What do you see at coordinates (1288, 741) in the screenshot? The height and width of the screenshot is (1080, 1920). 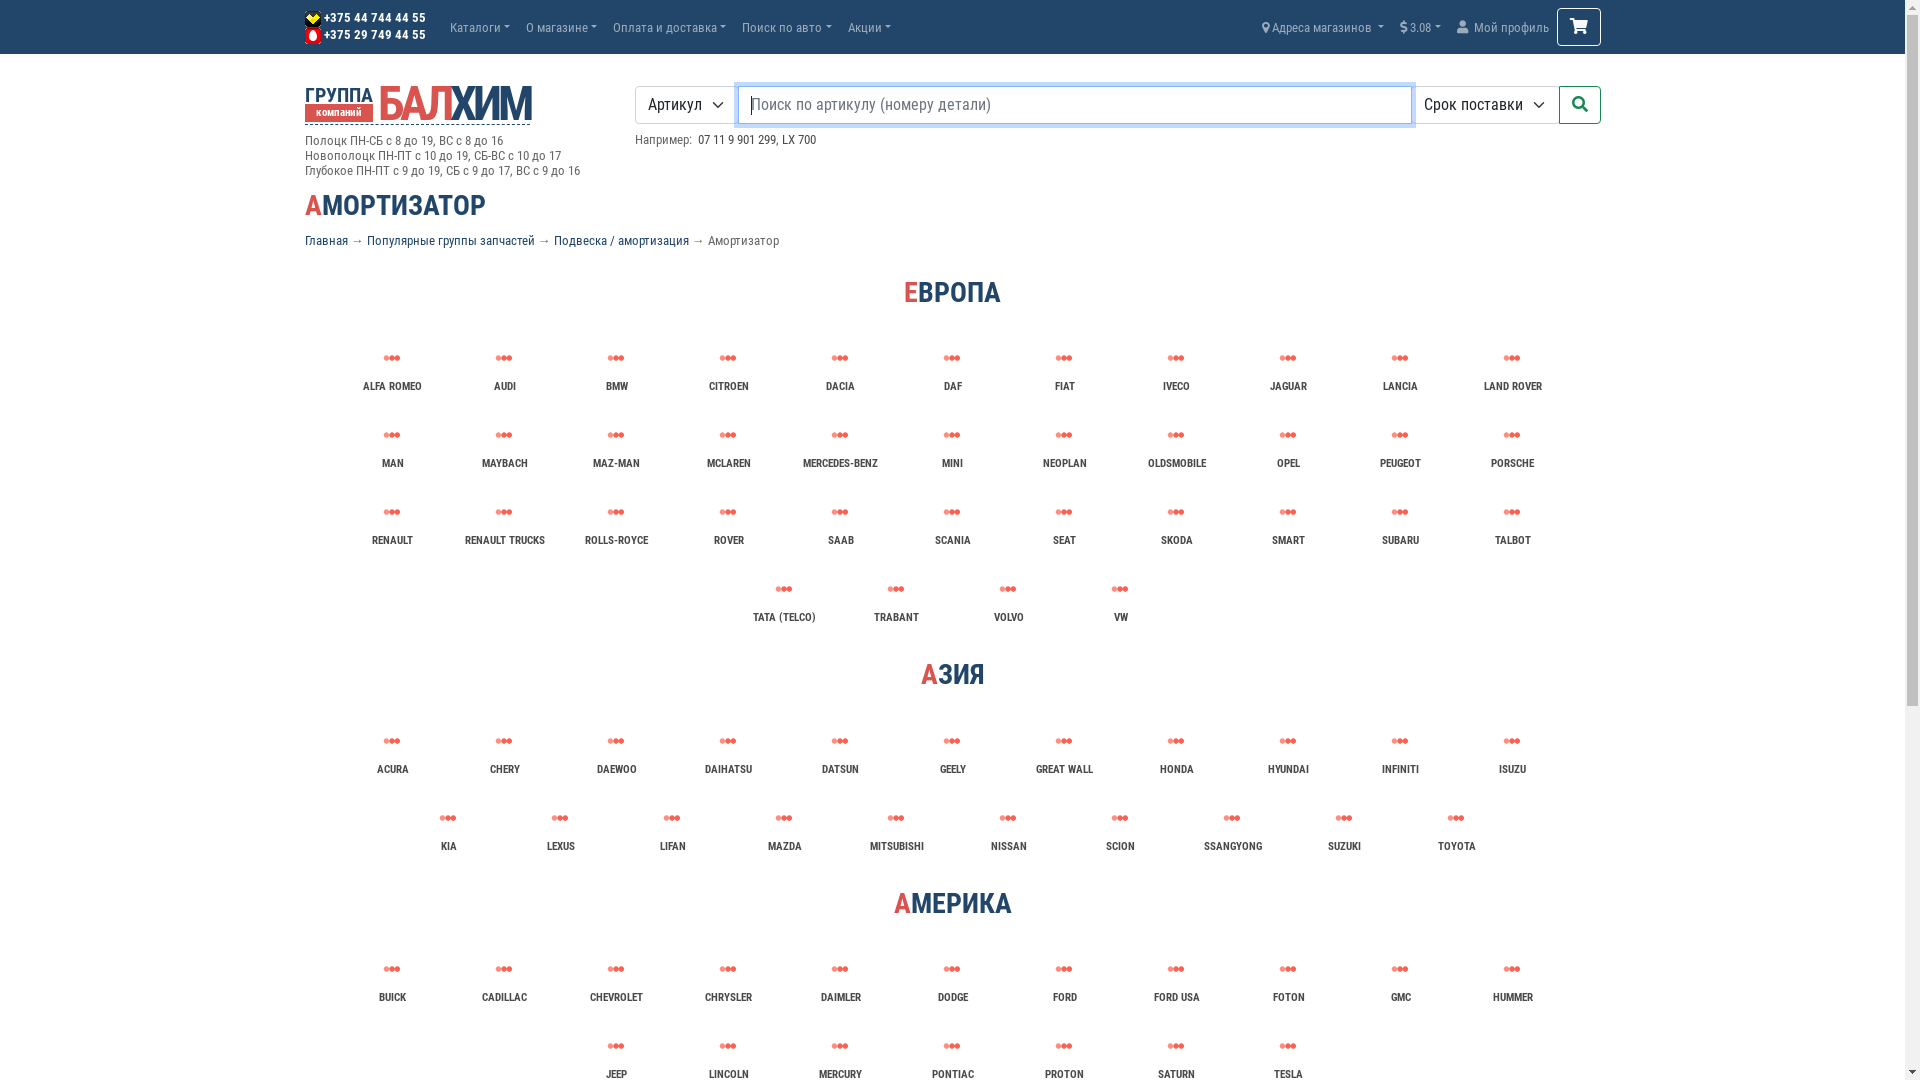 I see `HYUNDAI` at bounding box center [1288, 741].